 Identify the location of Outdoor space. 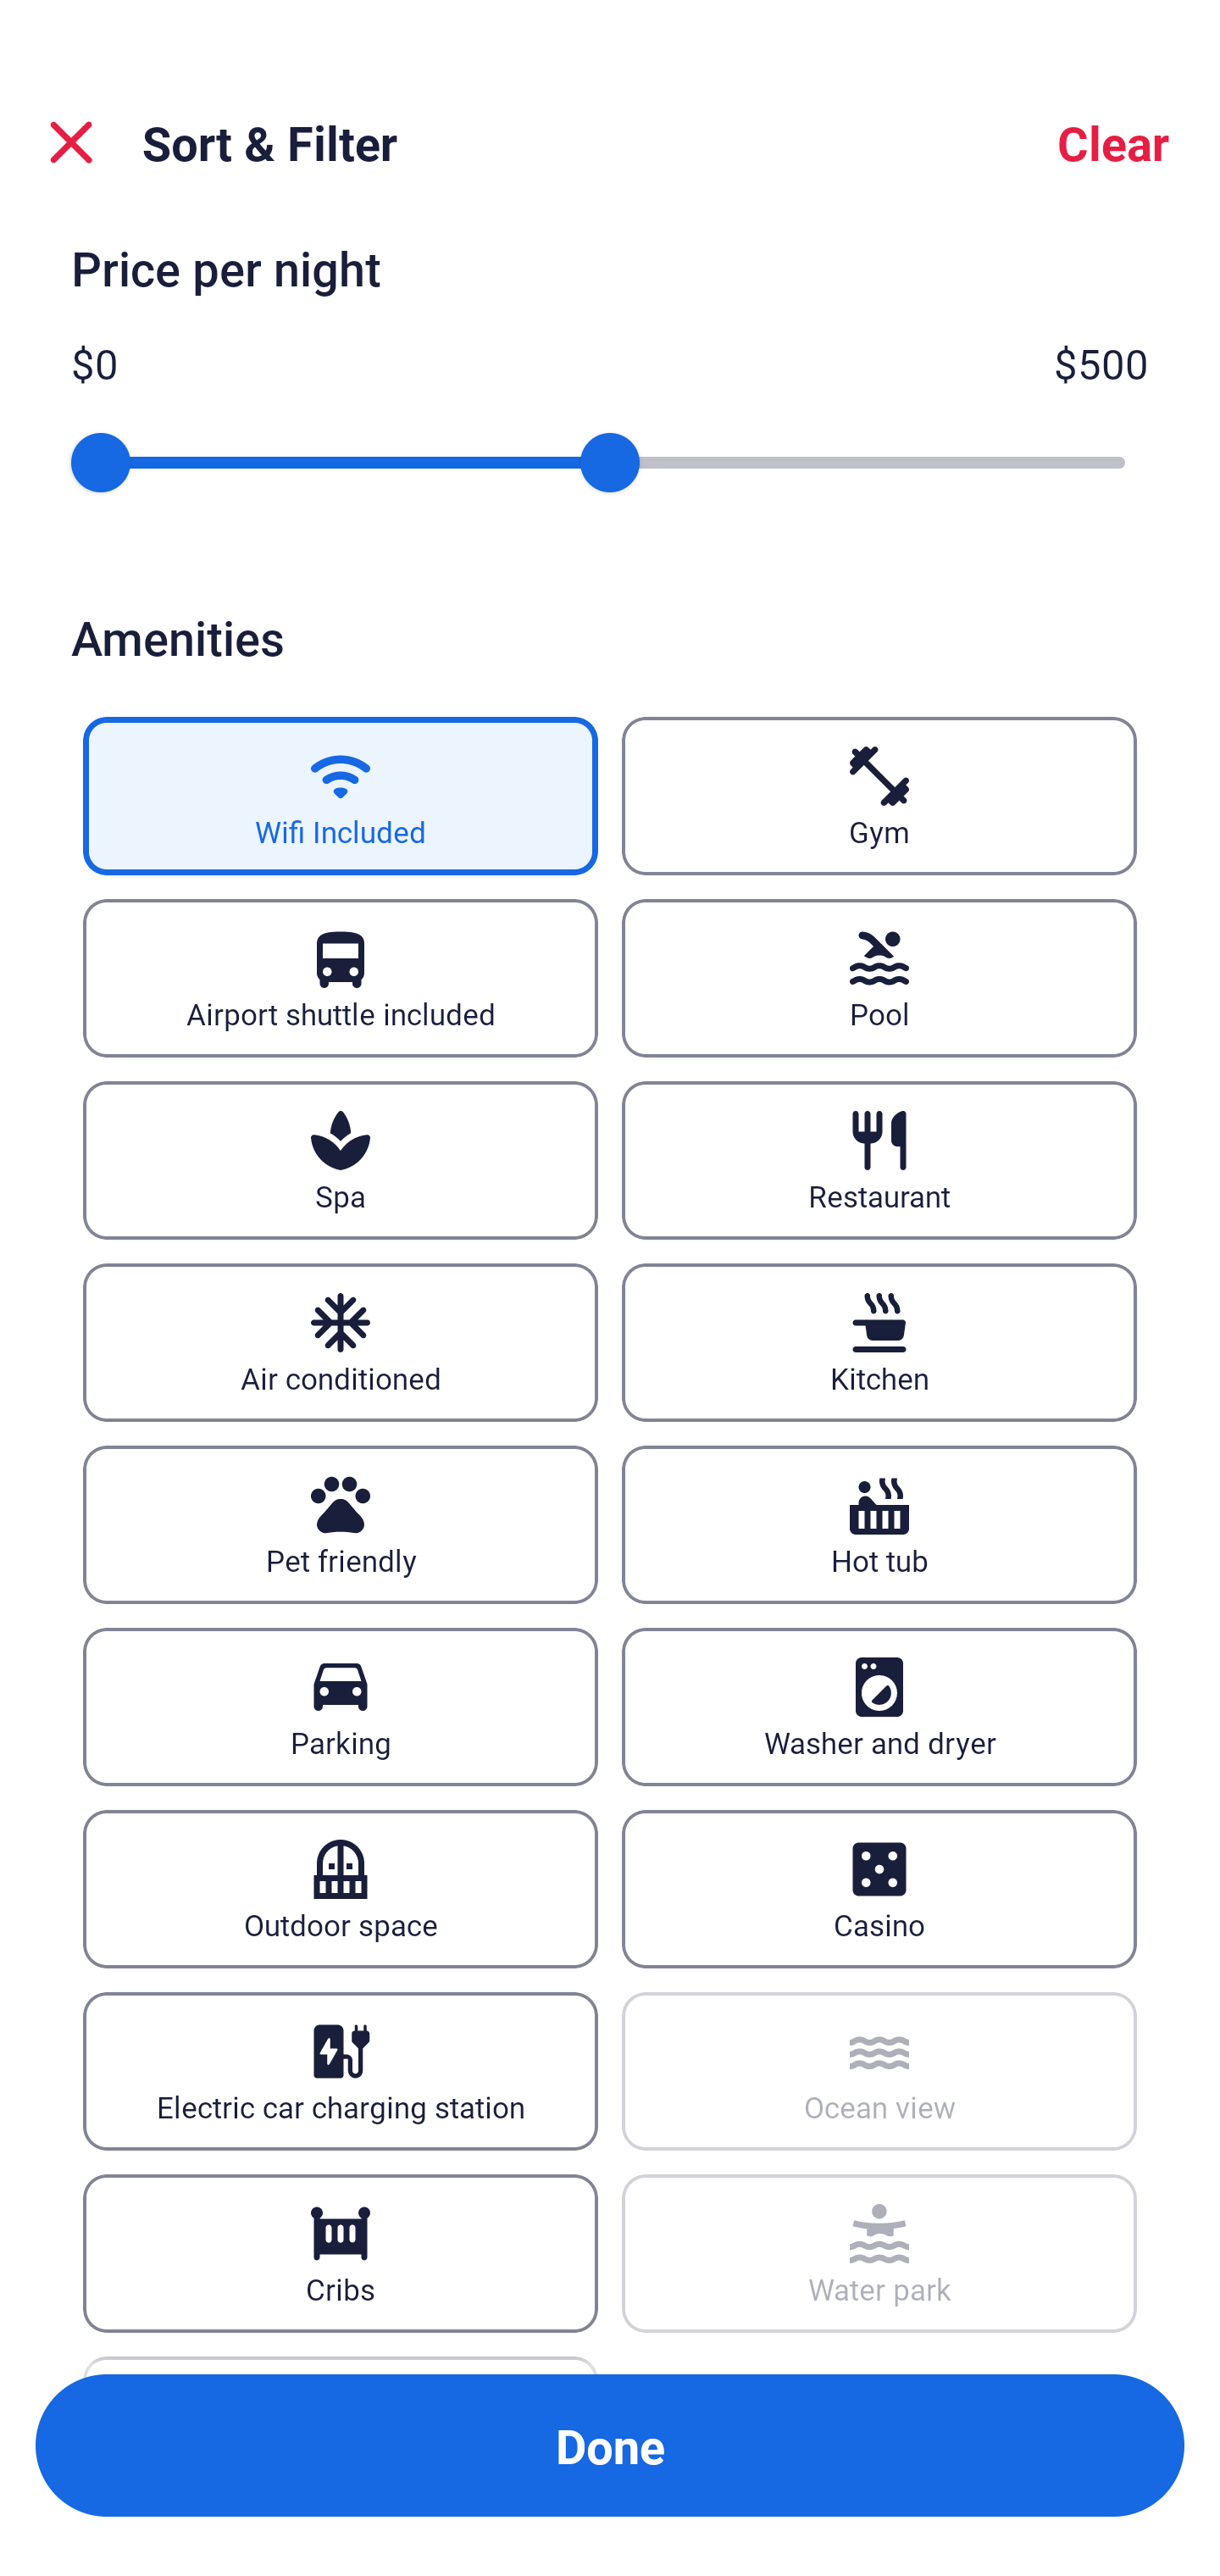
(340, 1890).